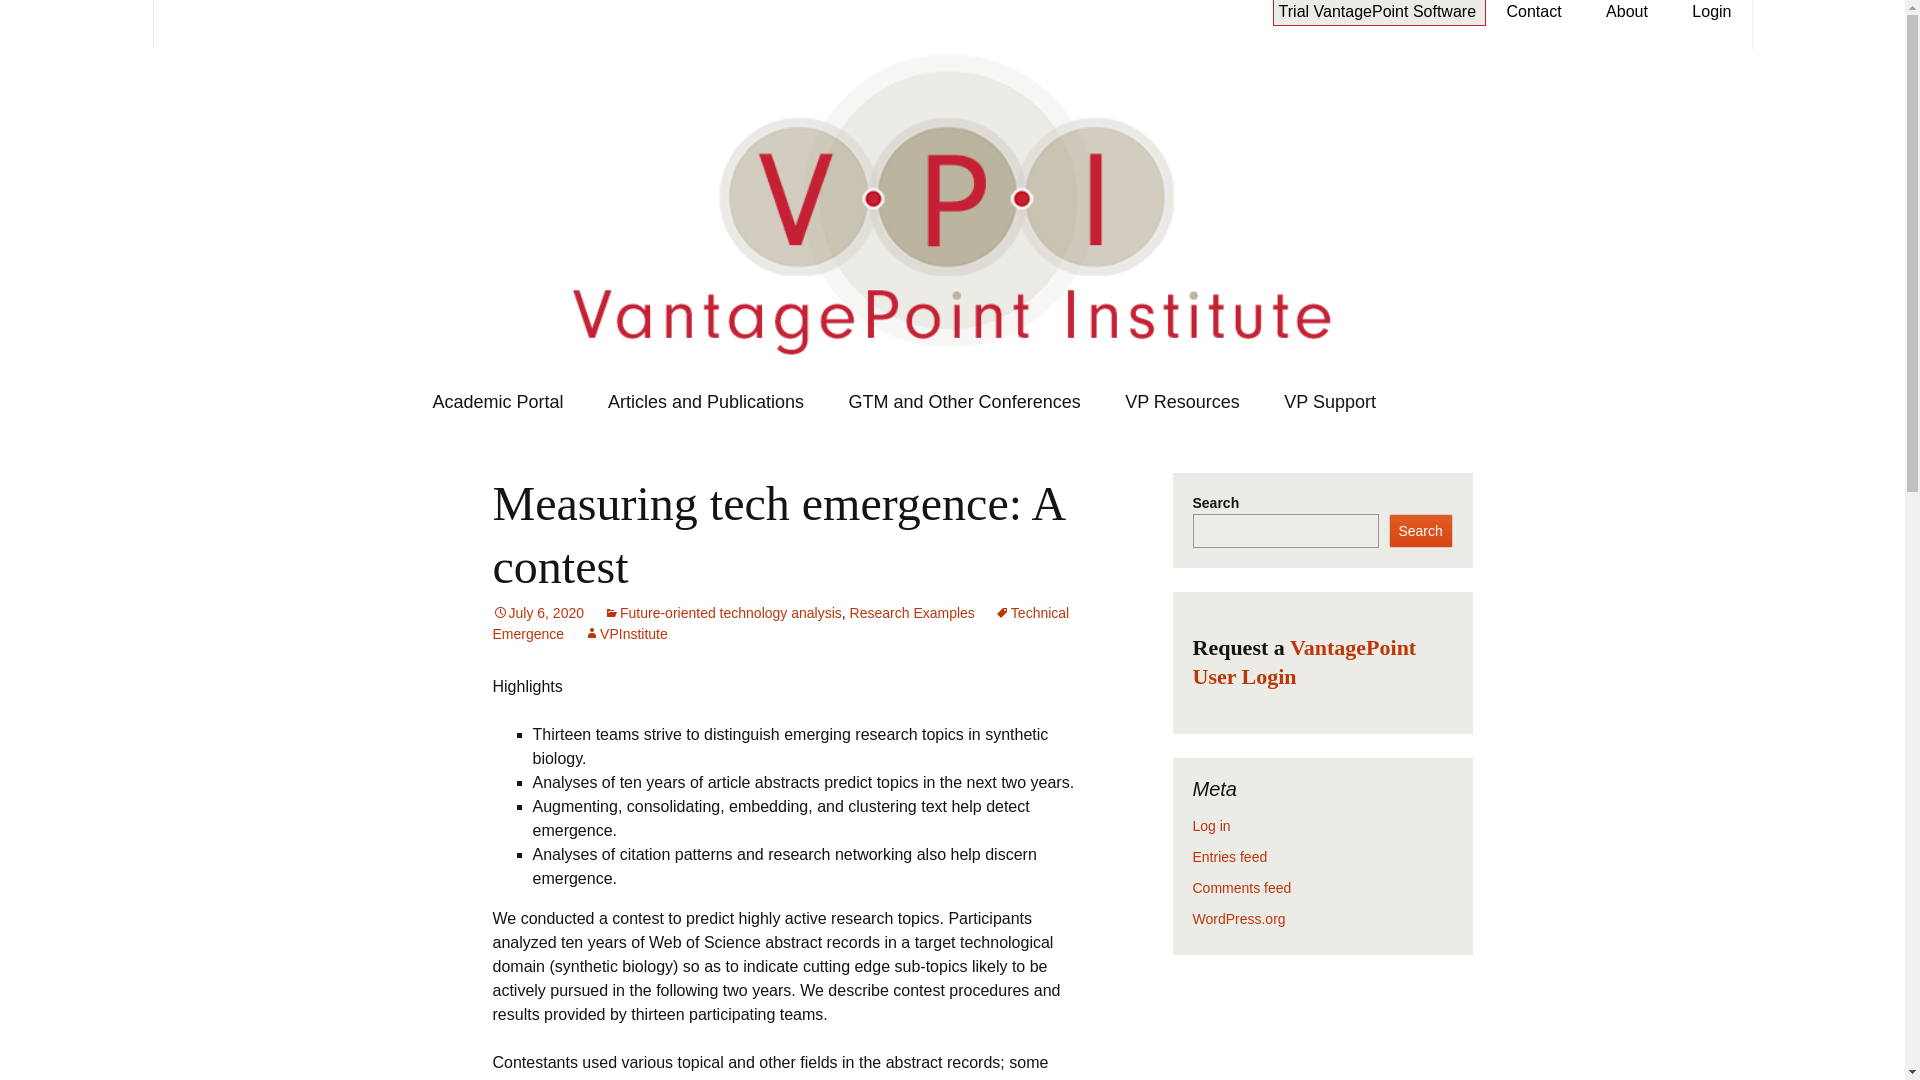 Image resolution: width=1920 pixels, height=1080 pixels. What do you see at coordinates (1205, 429) in the screenshot?
I see `Import Filters` at bounding box center [1205, 429].